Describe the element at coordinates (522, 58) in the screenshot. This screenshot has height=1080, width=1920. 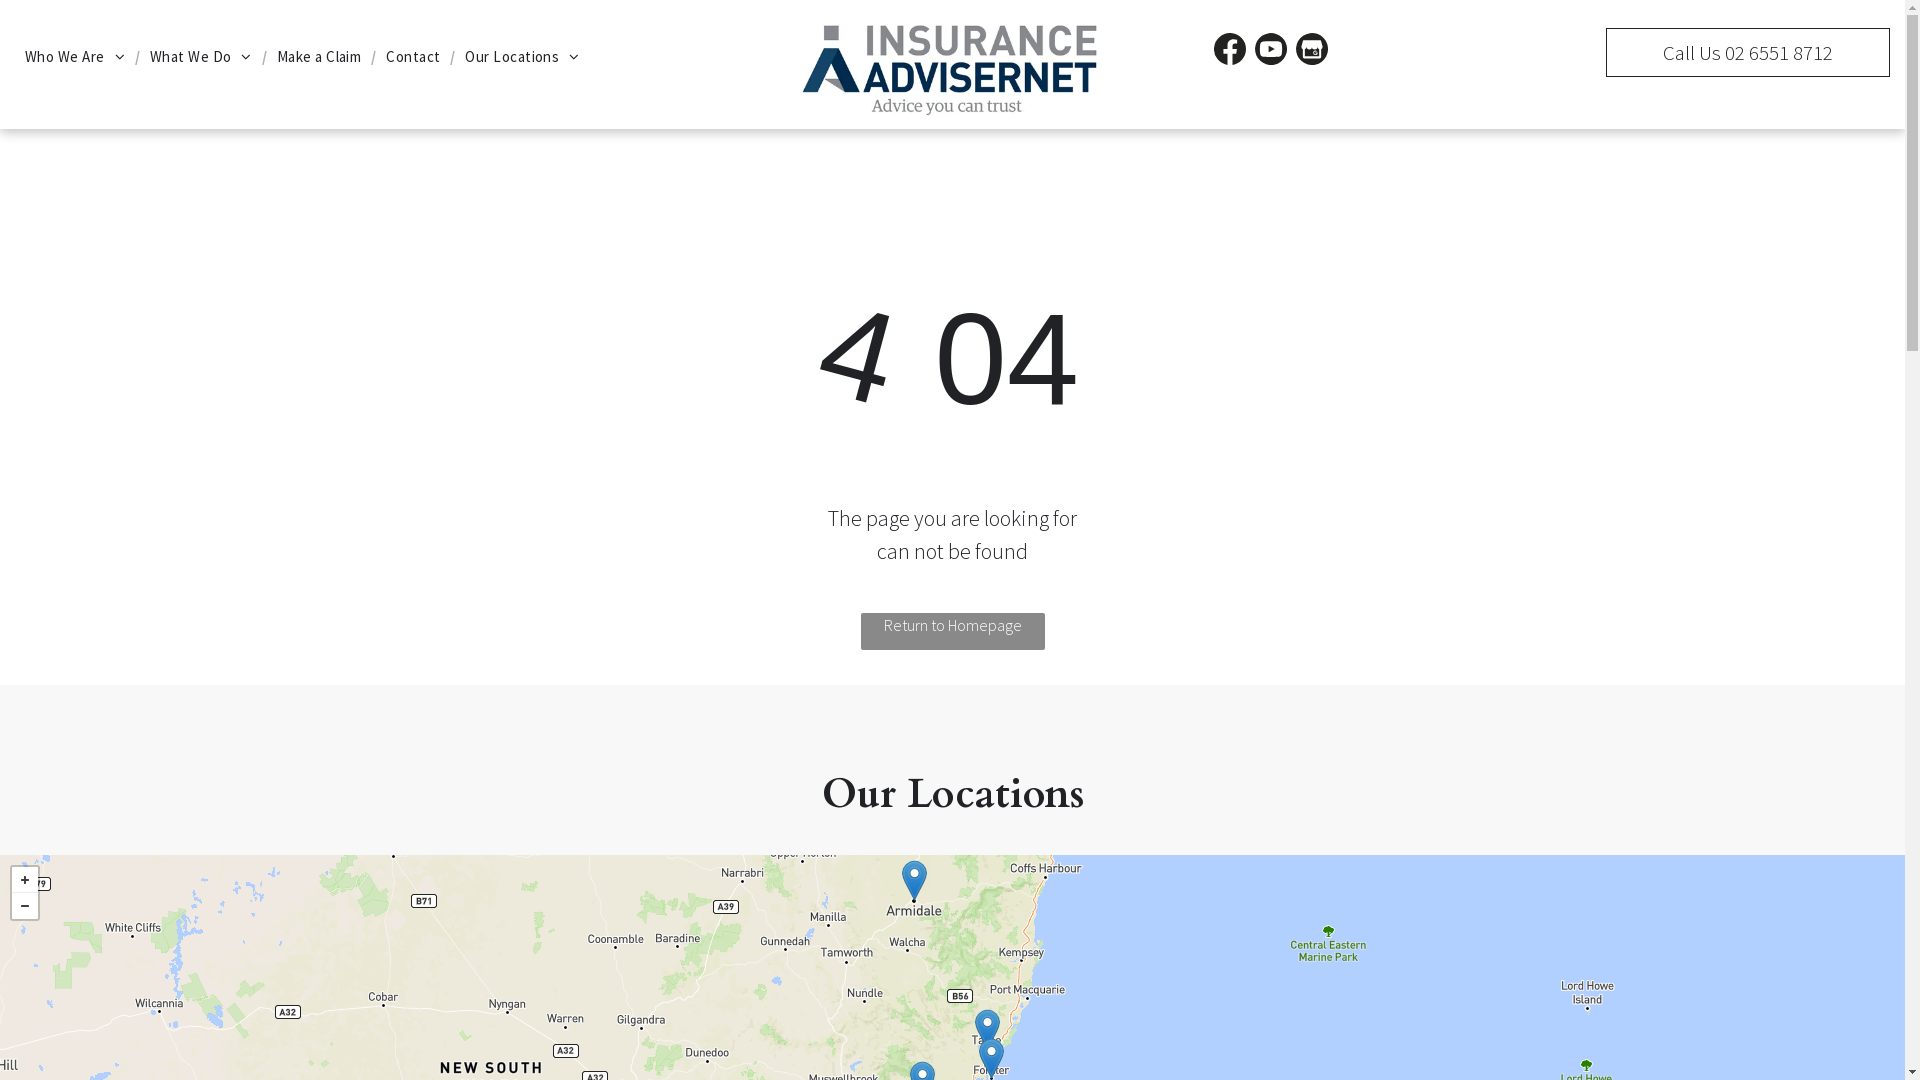
I see `Our Locations` at that location.